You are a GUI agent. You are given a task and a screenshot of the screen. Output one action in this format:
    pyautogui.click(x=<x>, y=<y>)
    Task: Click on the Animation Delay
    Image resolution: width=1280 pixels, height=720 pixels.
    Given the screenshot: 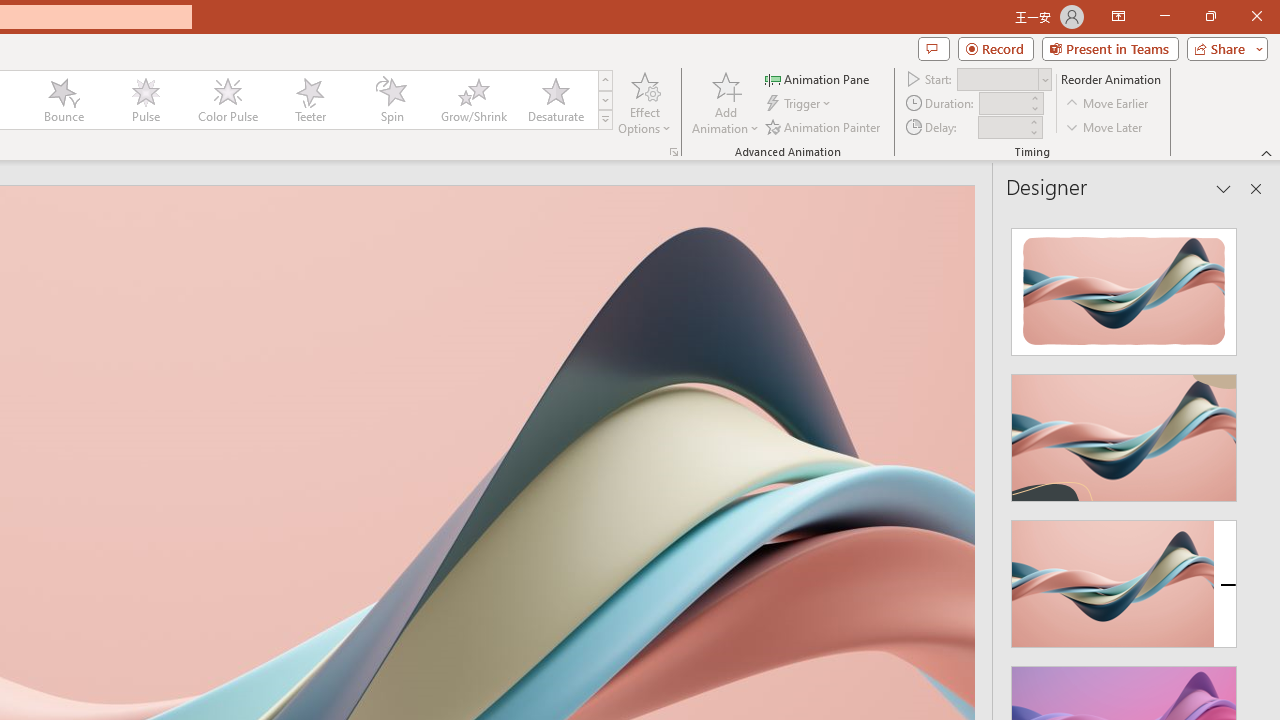 What is the action you would take?
    pyautogui.click(x=1002, y=127)
    